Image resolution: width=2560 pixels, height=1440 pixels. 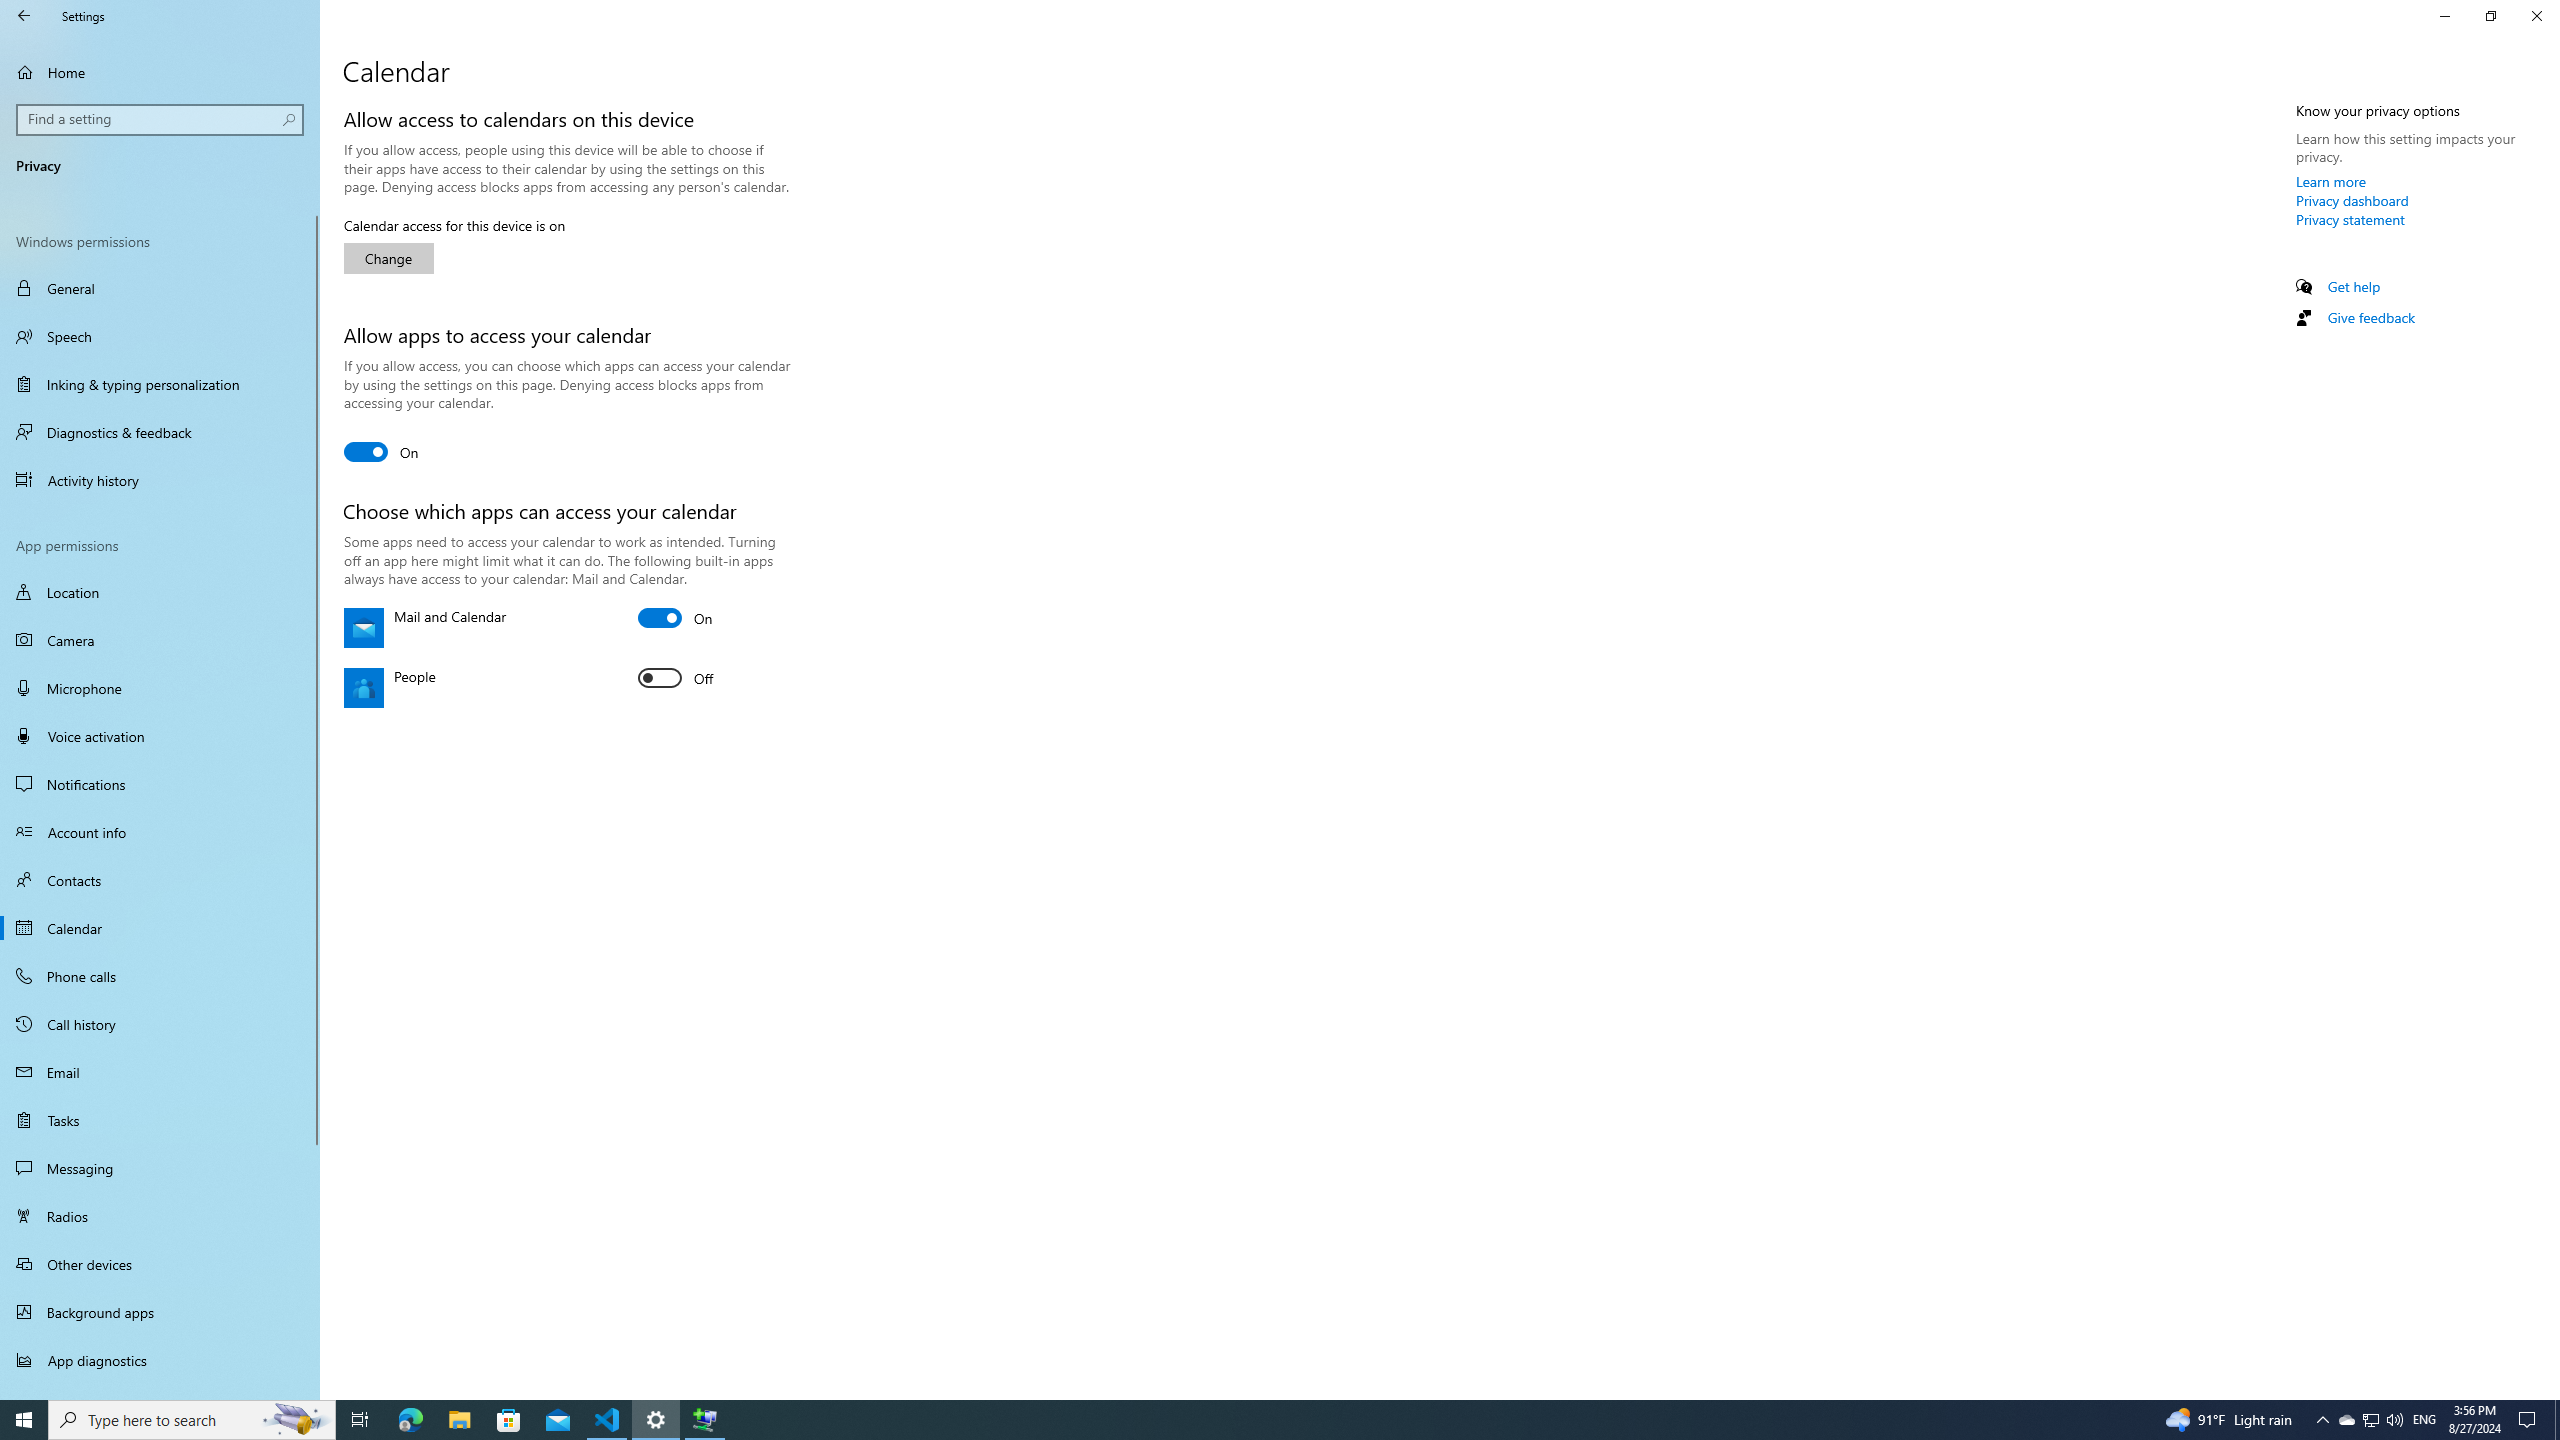 I want to click on Privacy dashboard, so click(x=2352, y=200).